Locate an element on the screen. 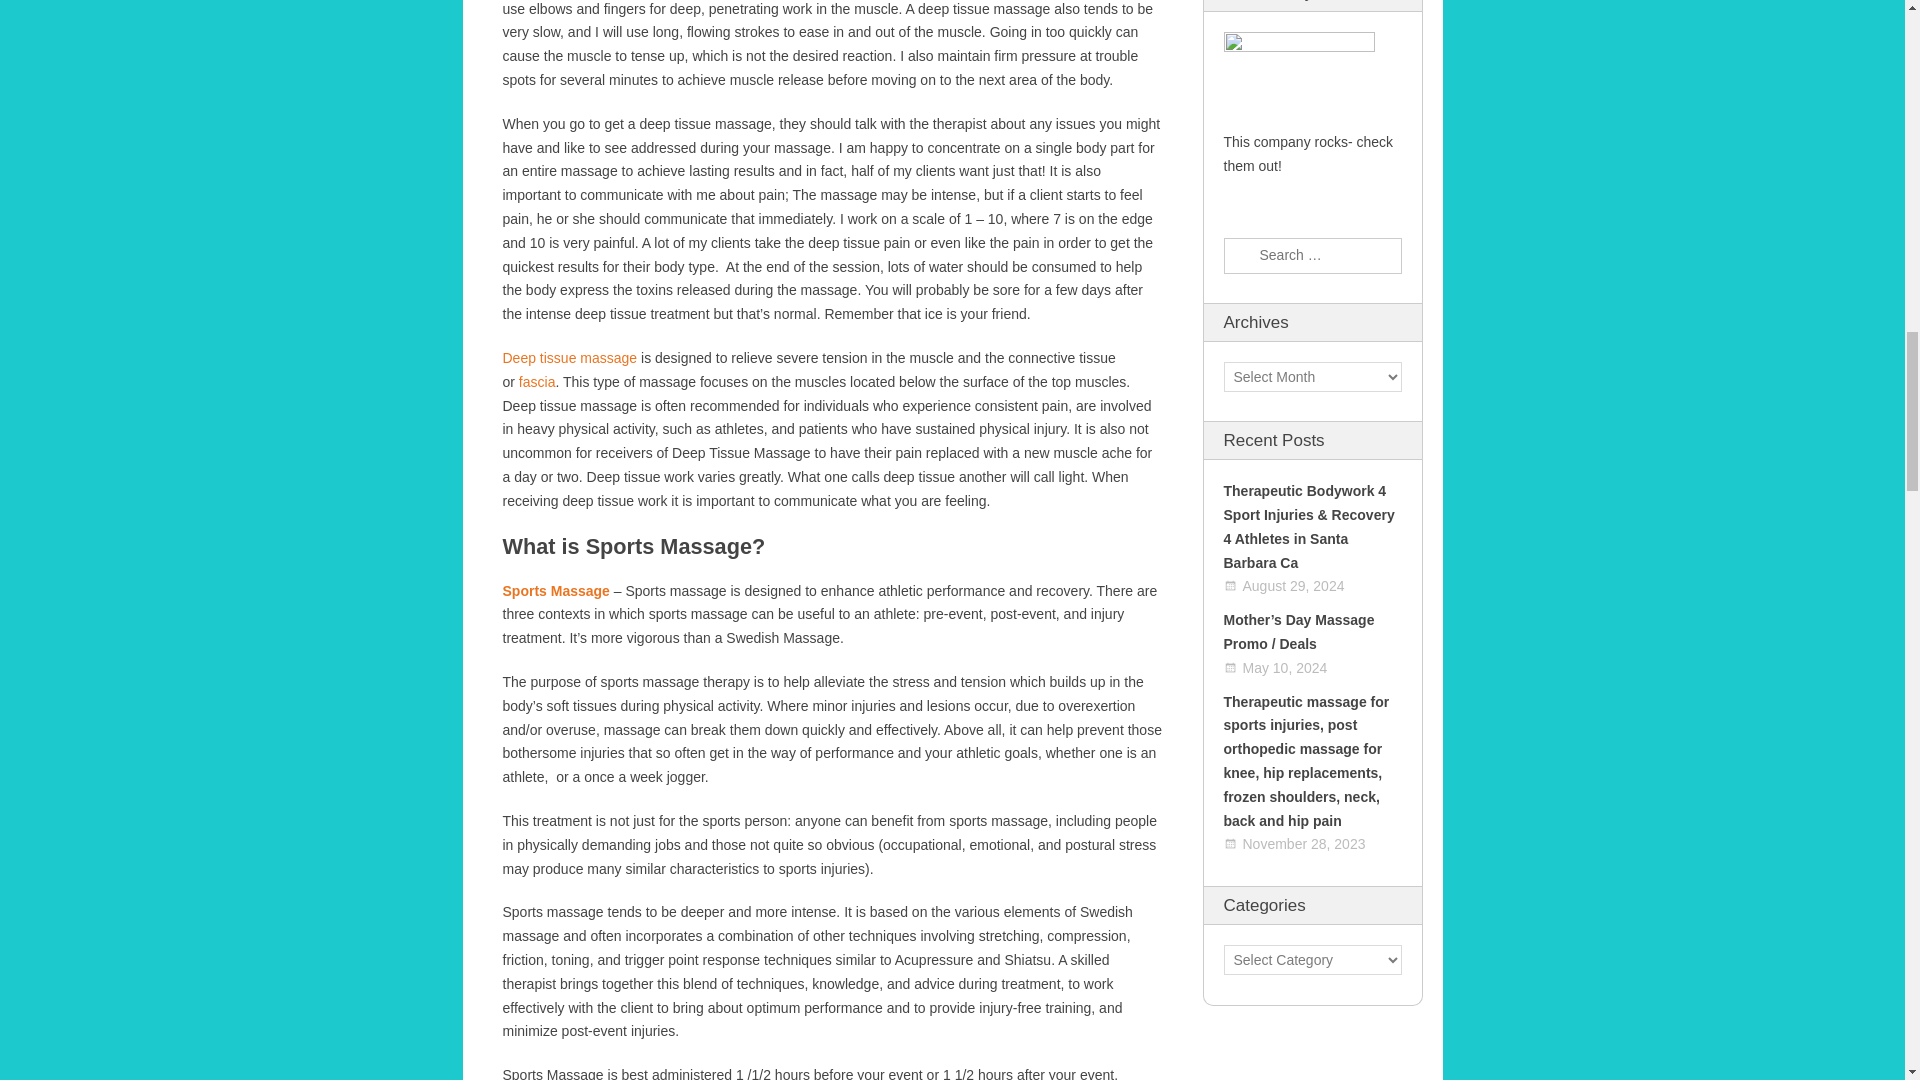  Sports Massage is located at coordinates (554, 591).